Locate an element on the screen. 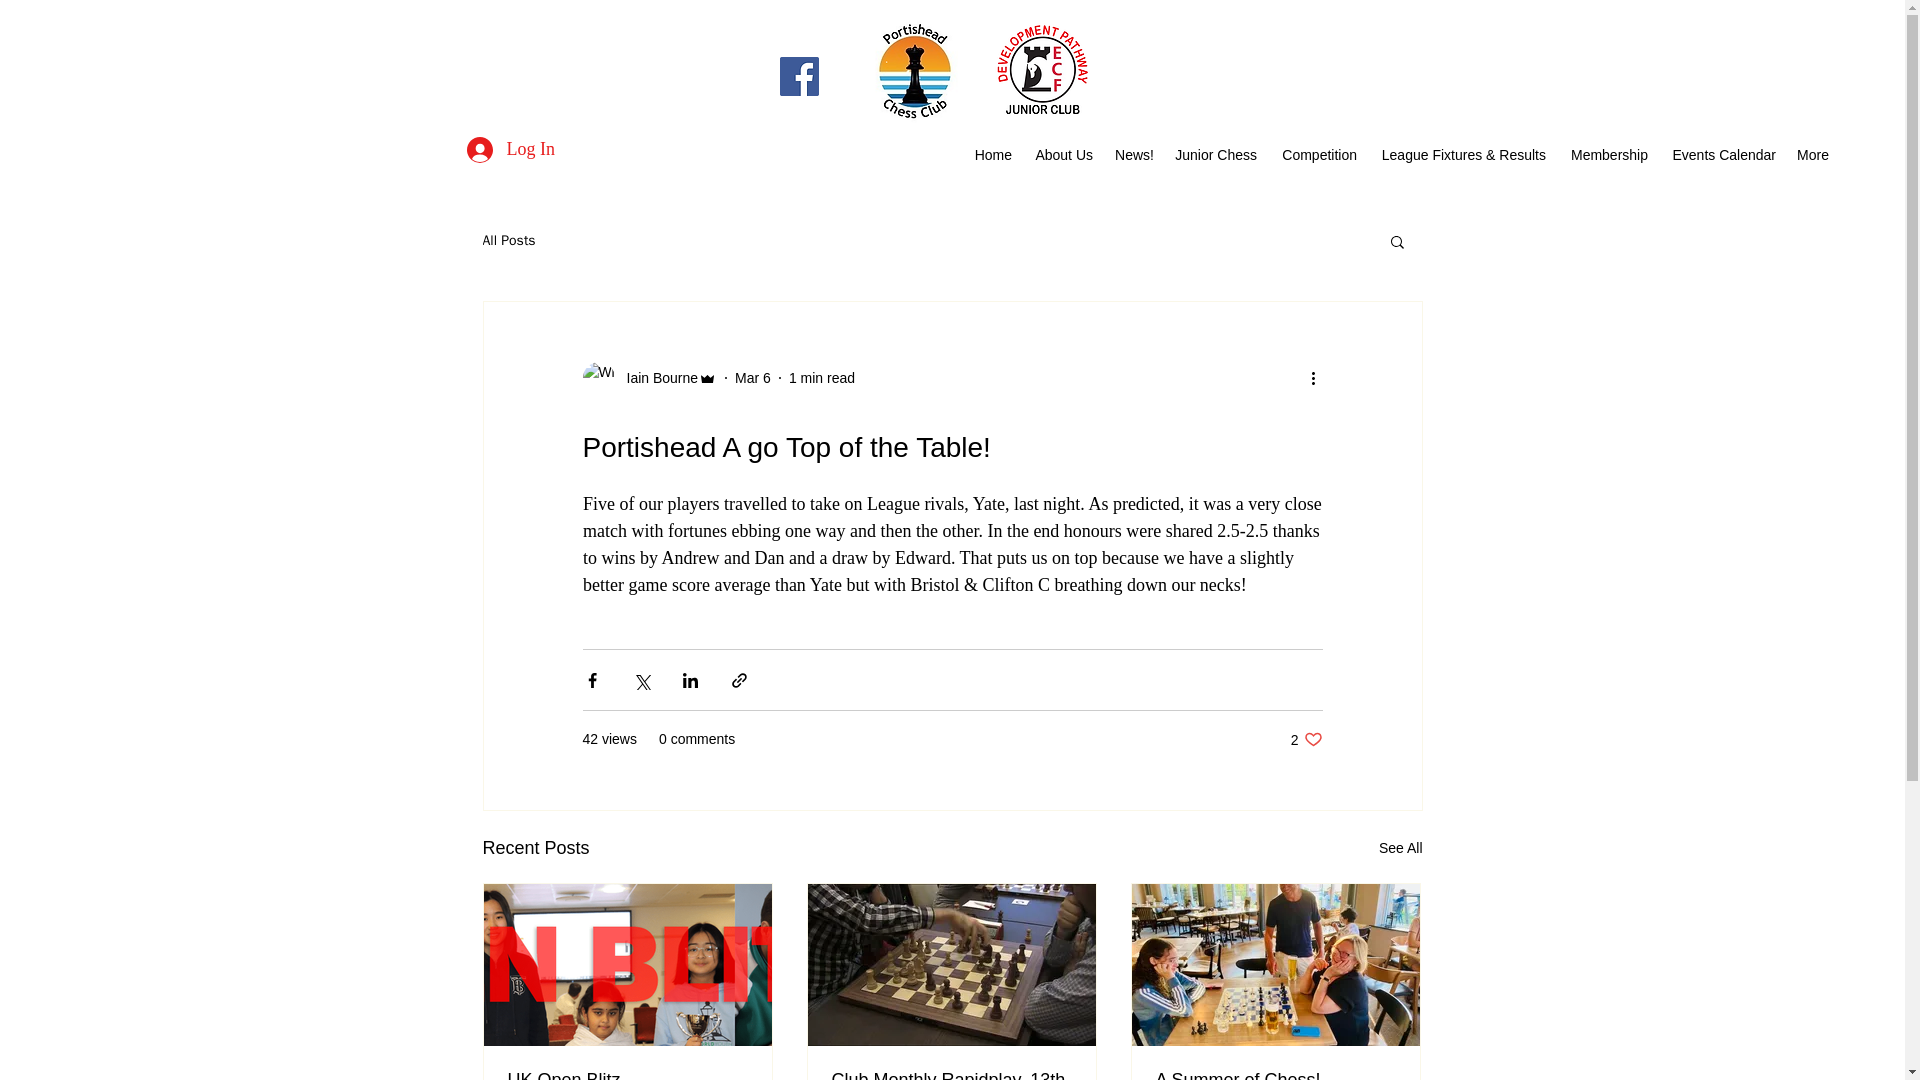 This screenshot has height=1080, width=1920. All Posts is located at coordinates (508, 240).